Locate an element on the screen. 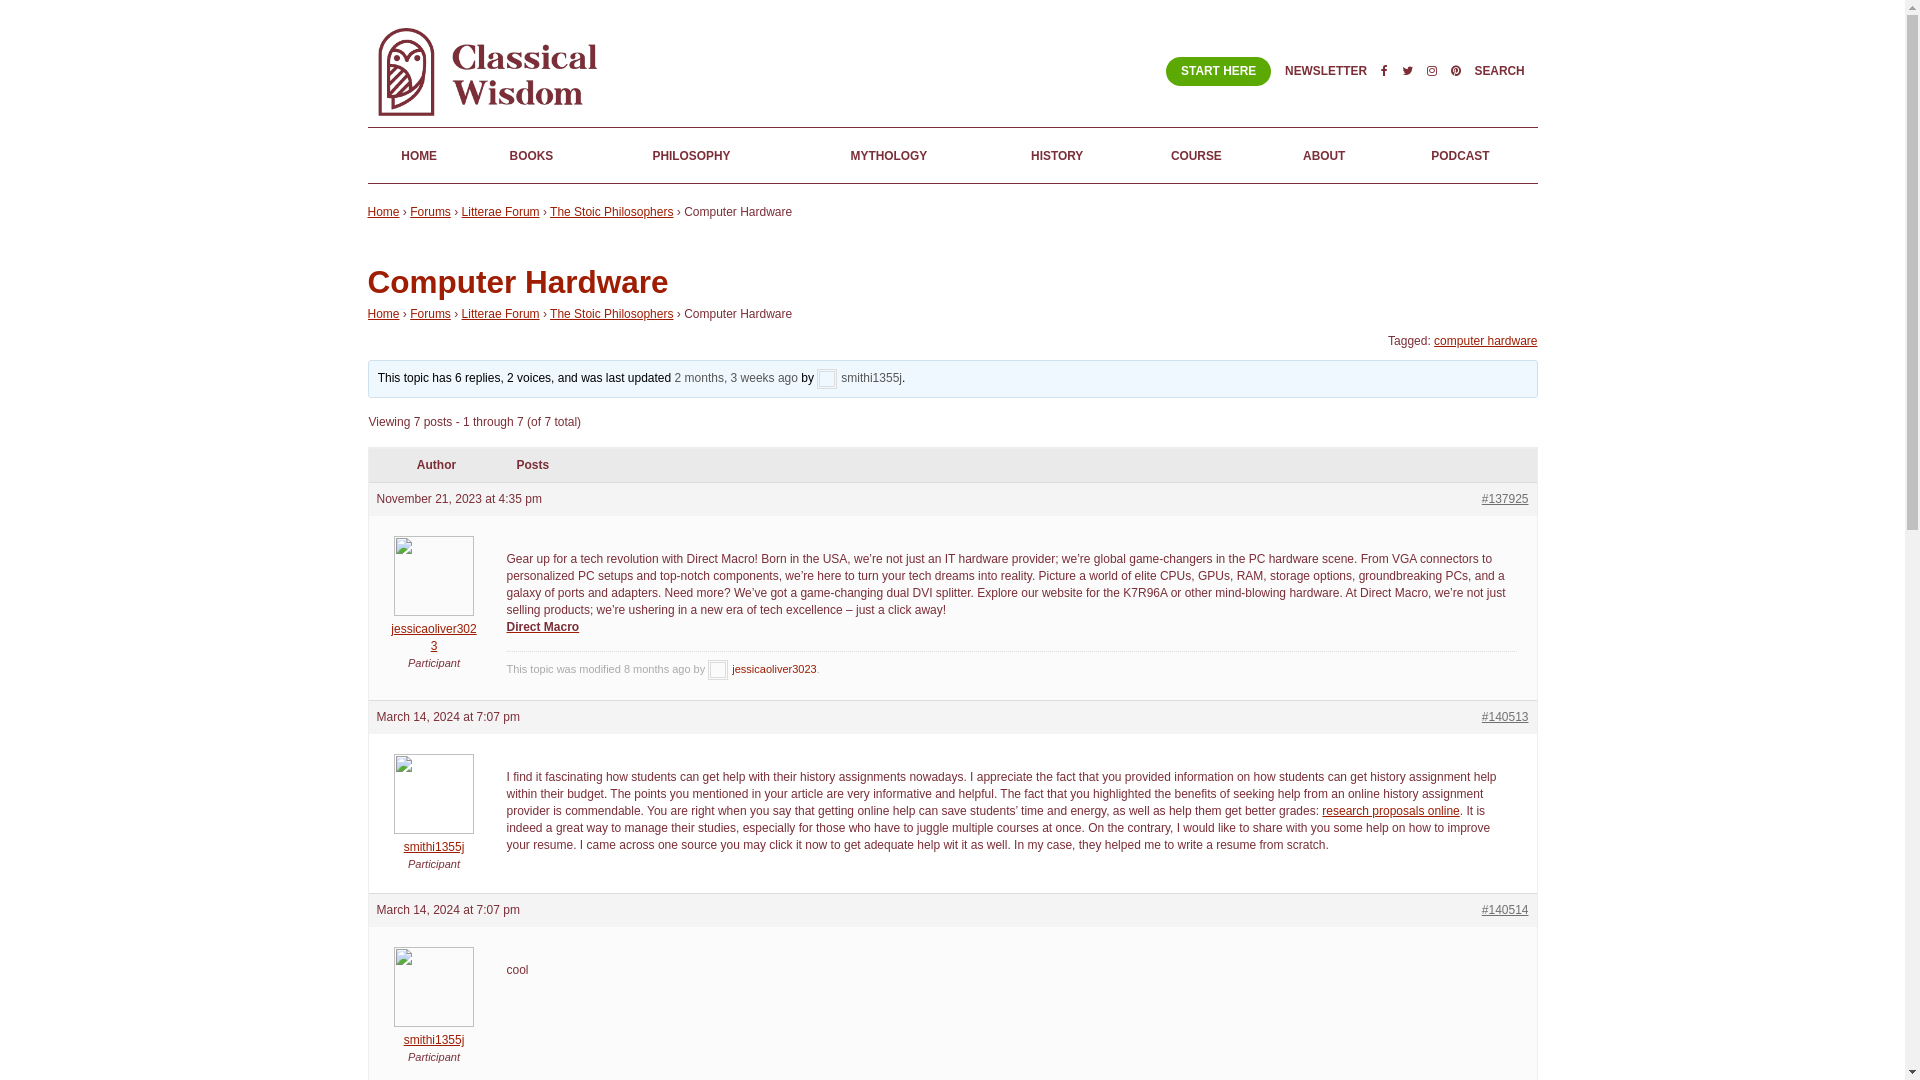 This screenshot has width=1920, height=1080. Reply To: Computer Hardware is located at coordinates (736, 378).